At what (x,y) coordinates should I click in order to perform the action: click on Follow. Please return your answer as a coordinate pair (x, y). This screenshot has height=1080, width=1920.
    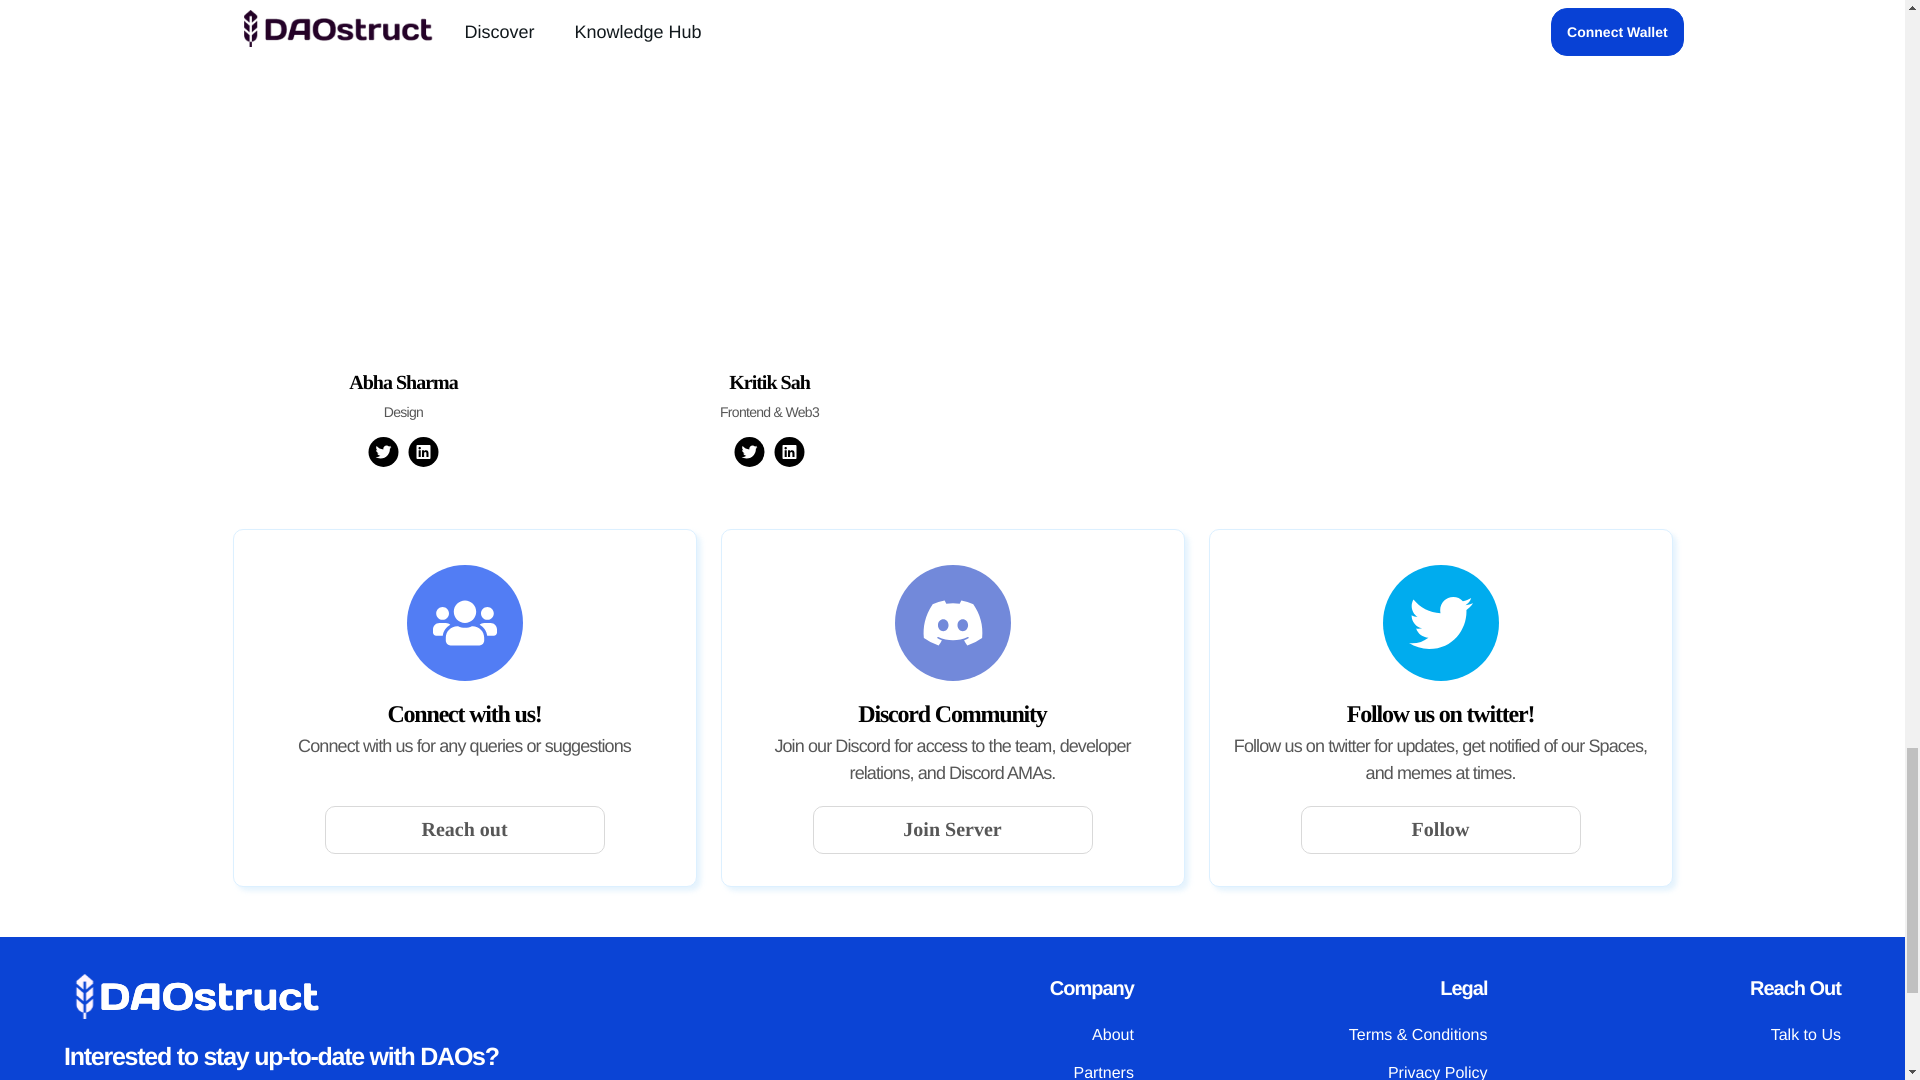
    Looking at the image, I should click on (1440, 830).